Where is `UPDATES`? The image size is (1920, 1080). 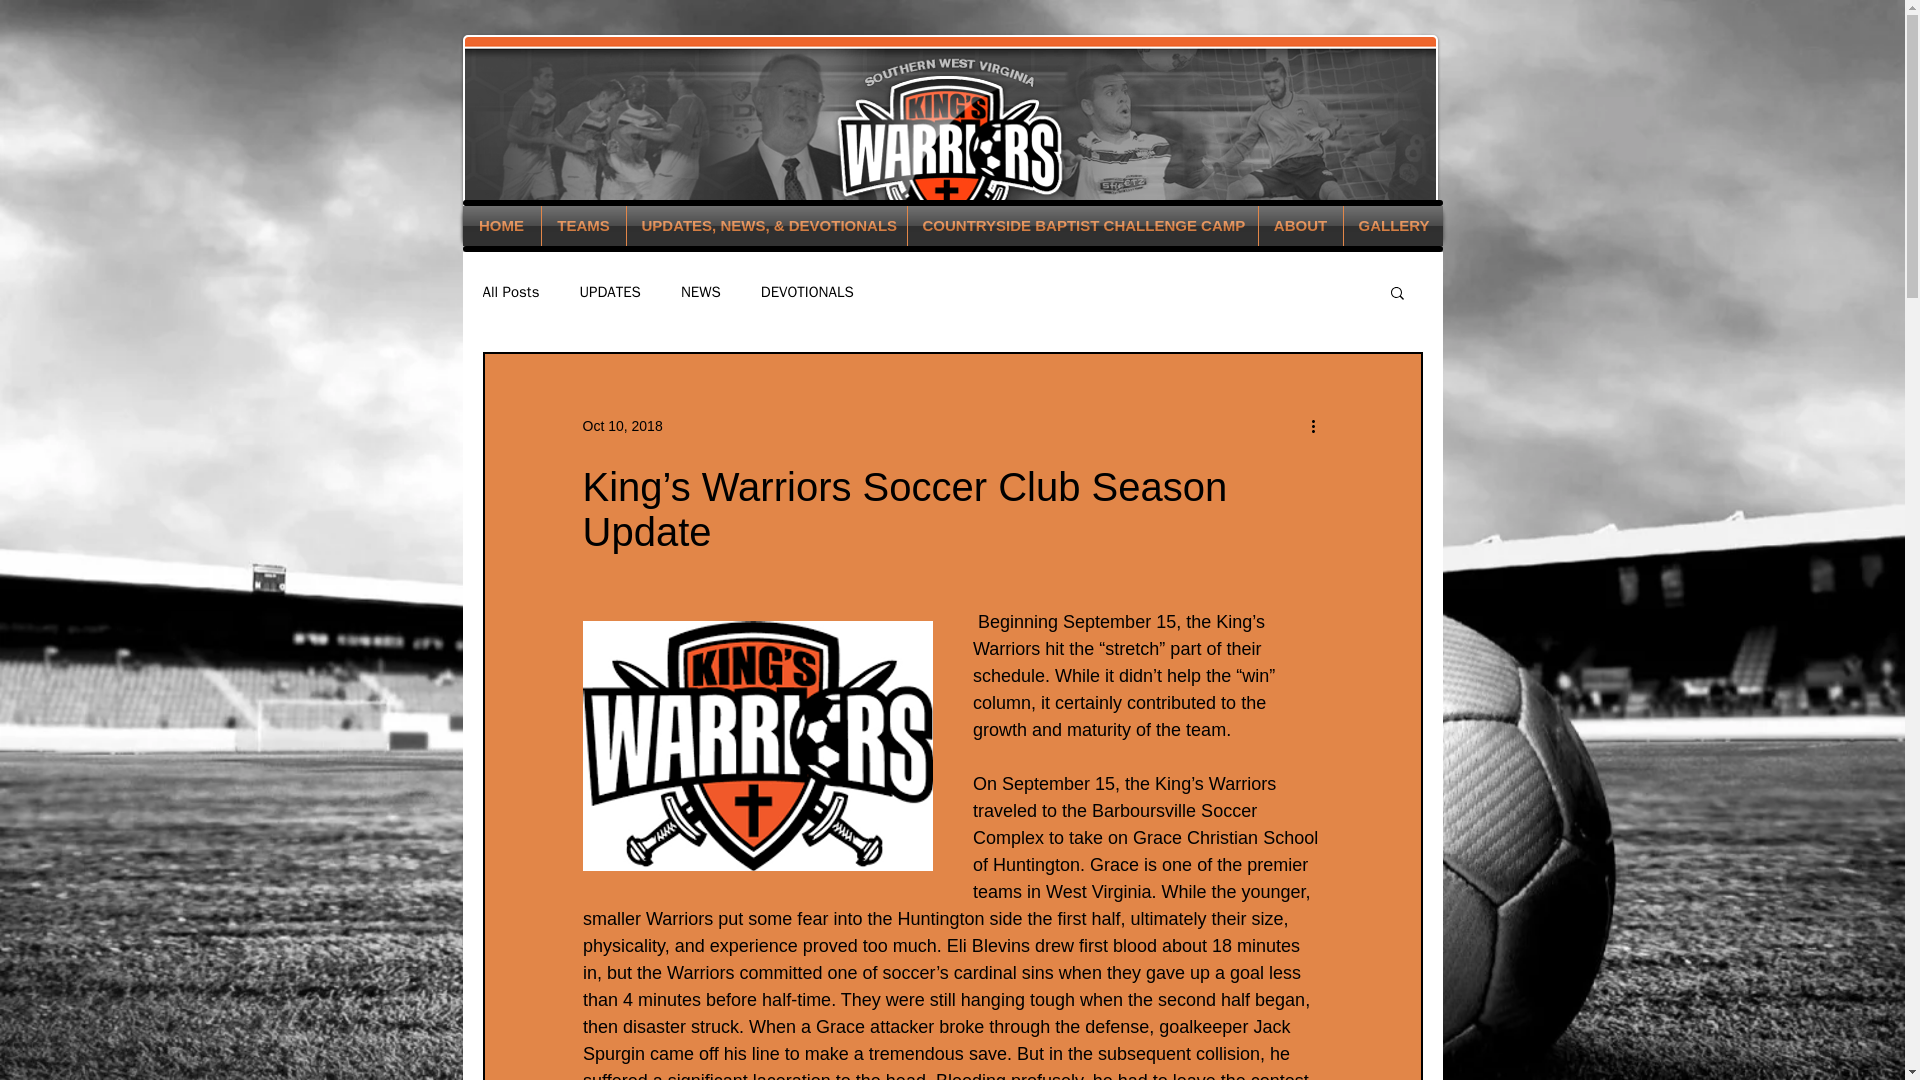 UPDATES is located at coordinates (609, 291).